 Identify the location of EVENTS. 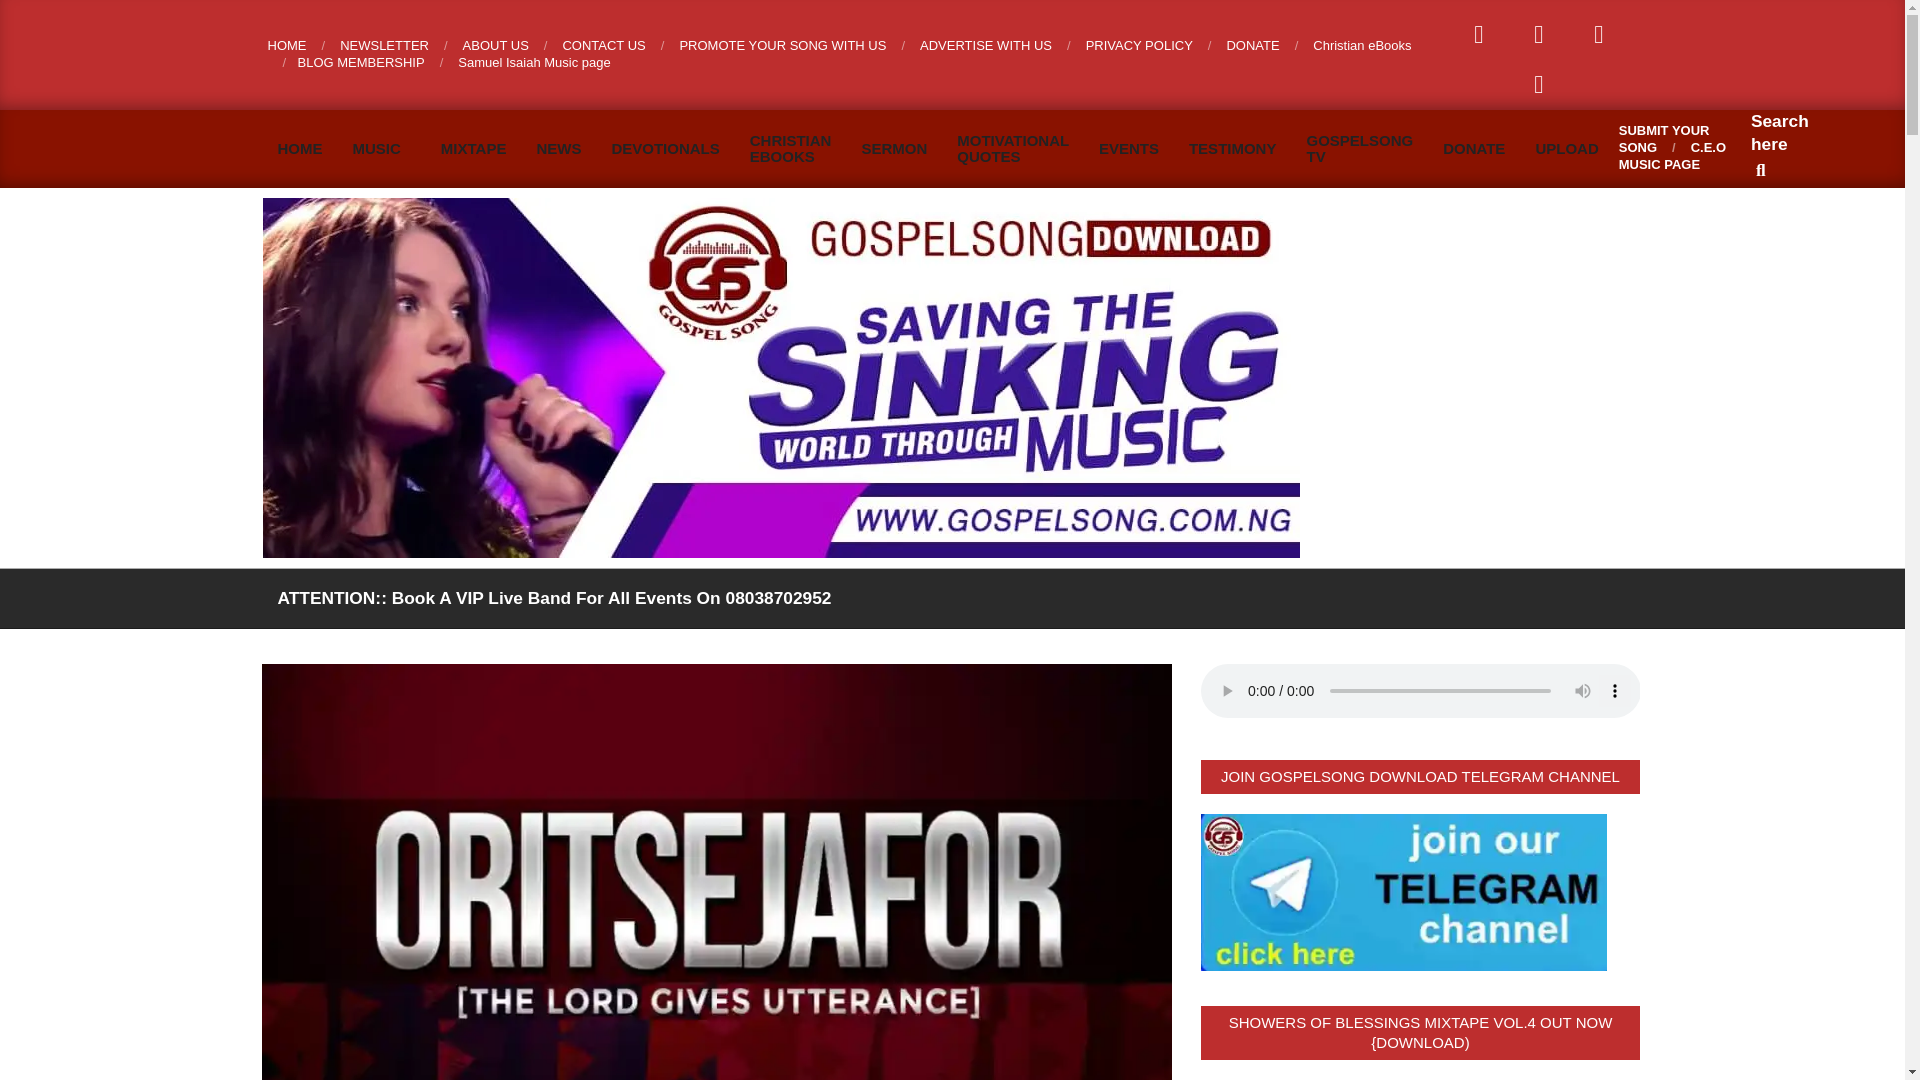
(1128, 148).